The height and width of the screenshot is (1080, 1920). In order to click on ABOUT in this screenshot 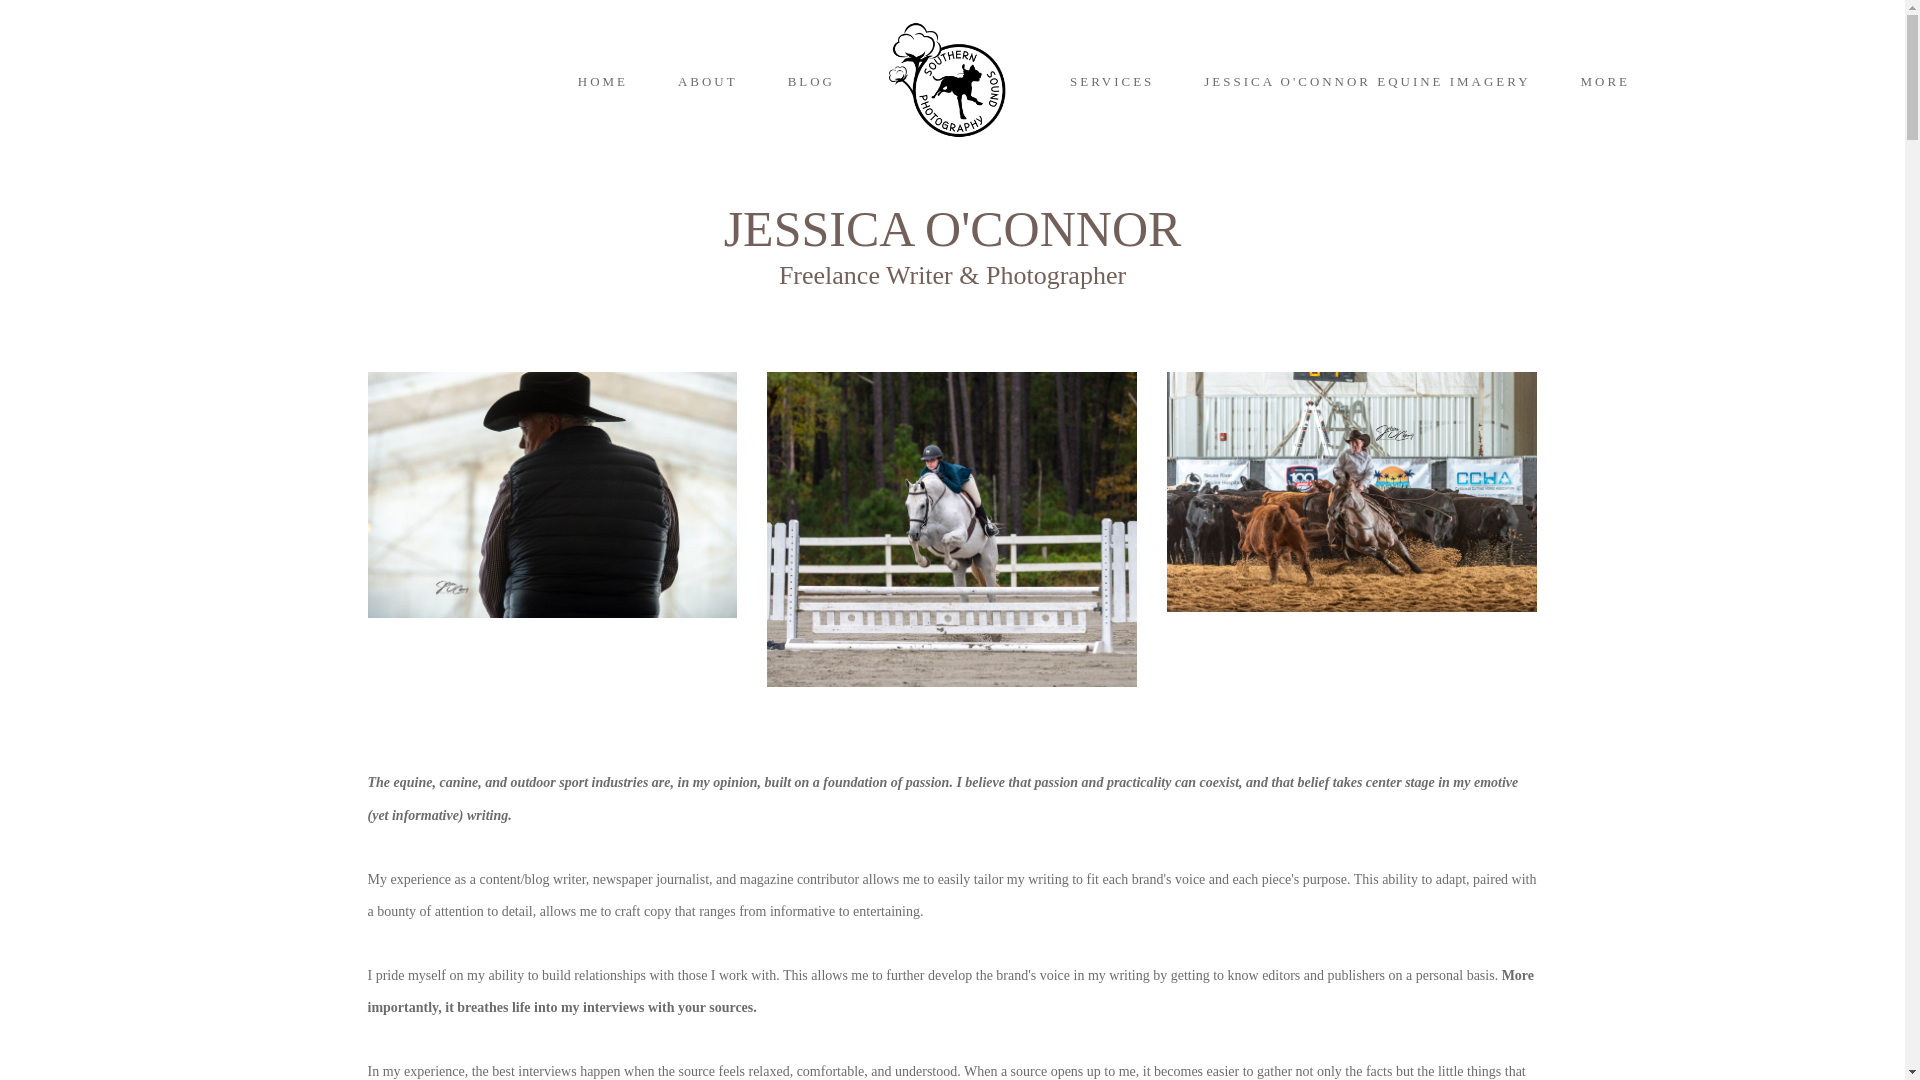, I will do `click(707, 81)`.